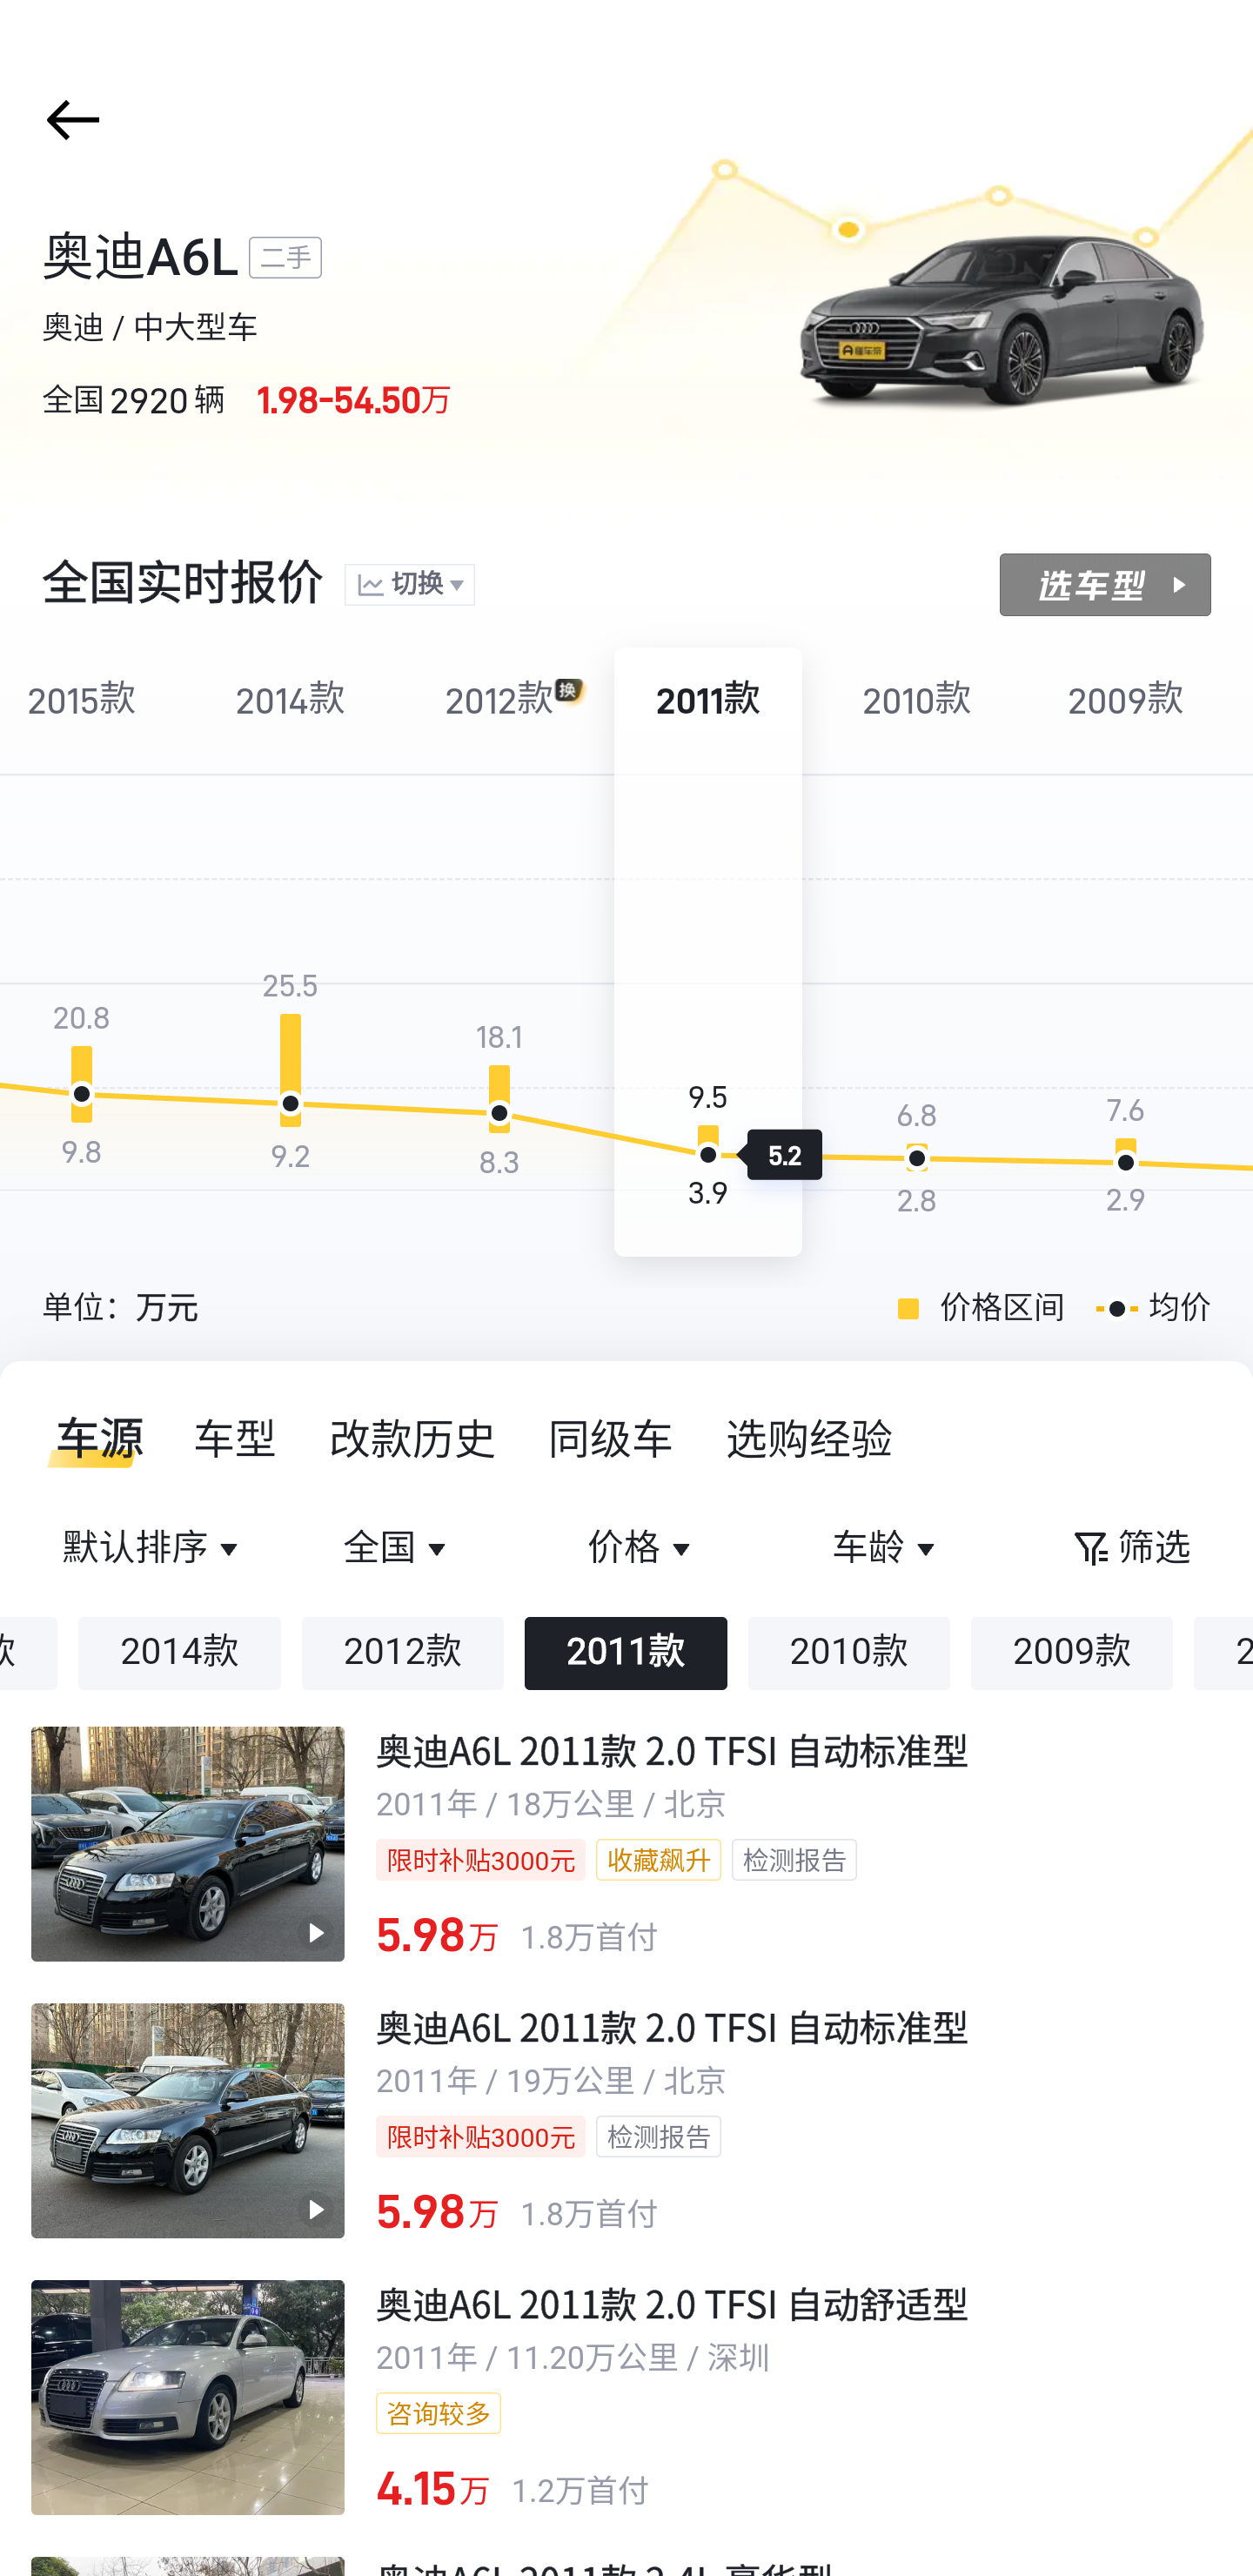  I want to click on 价格, so click(642, 1549).